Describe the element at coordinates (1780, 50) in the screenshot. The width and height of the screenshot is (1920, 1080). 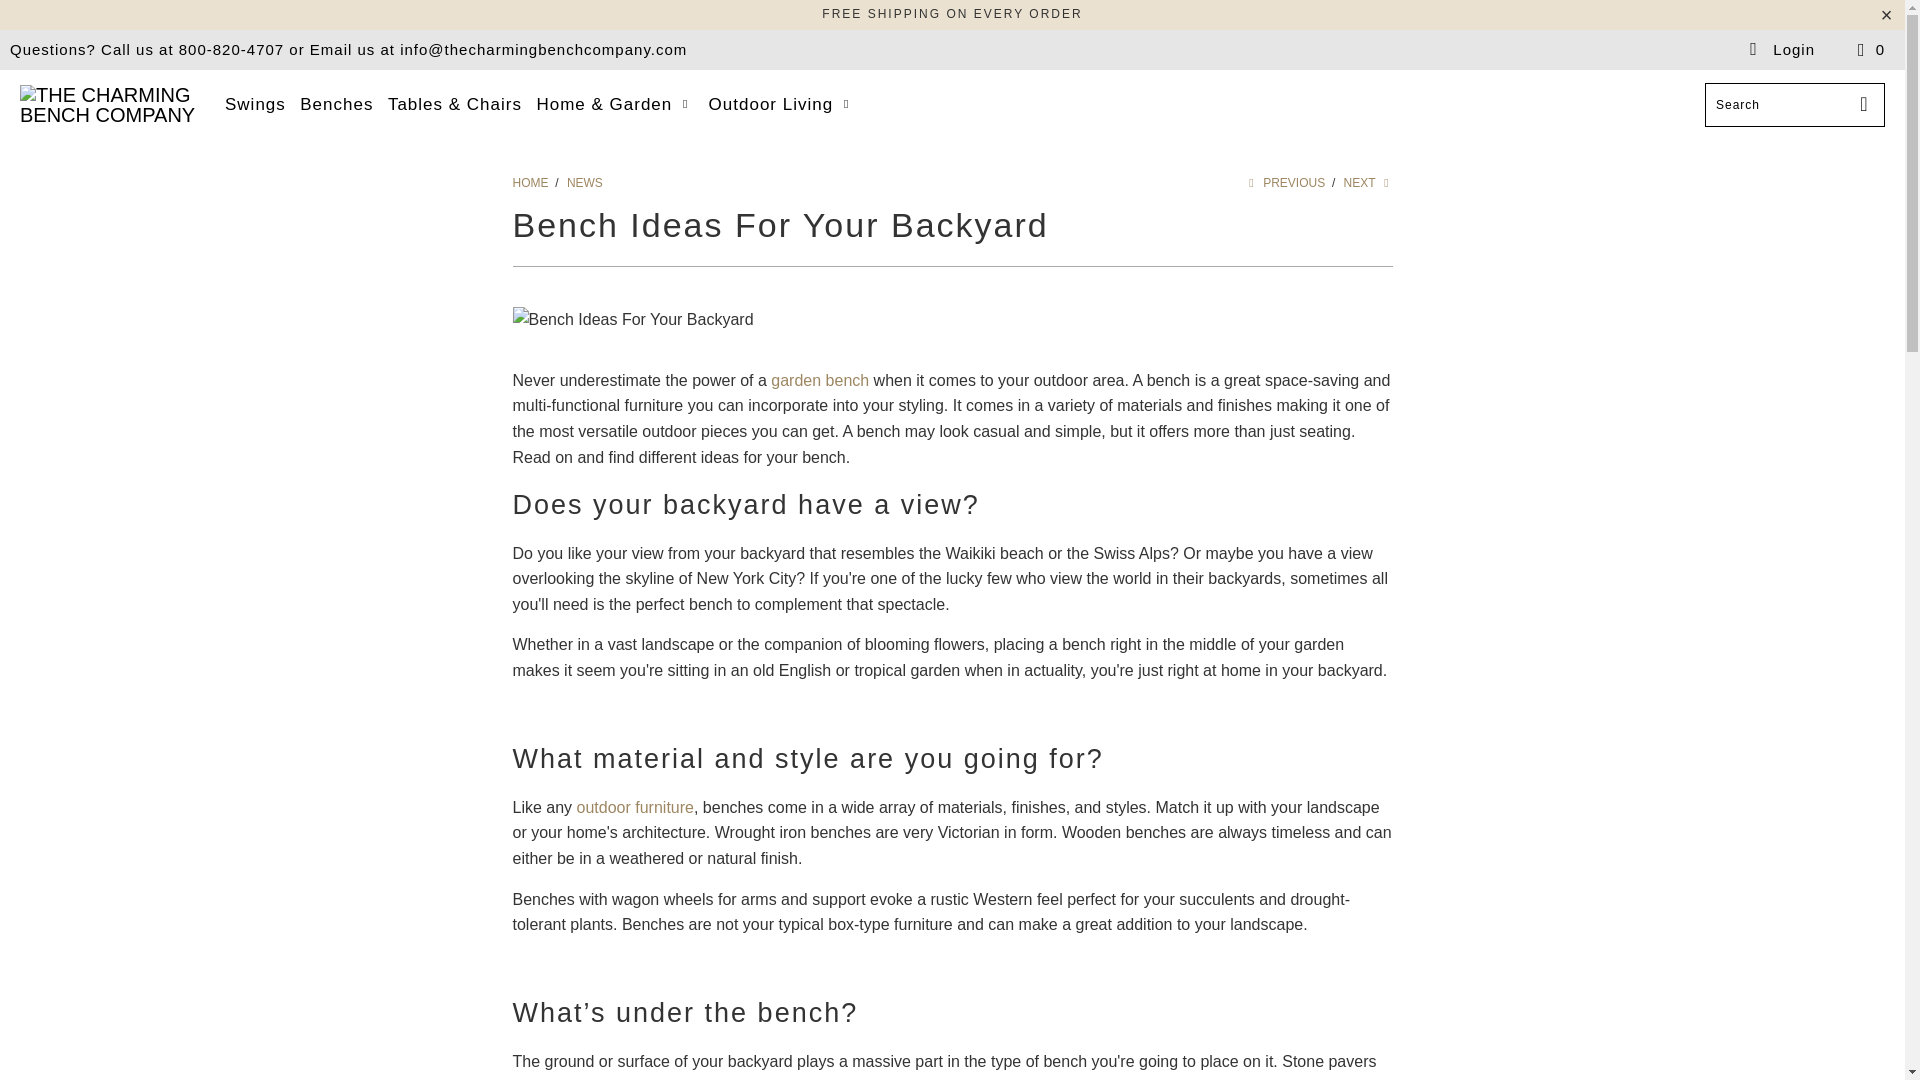
I see `Login` at that location.